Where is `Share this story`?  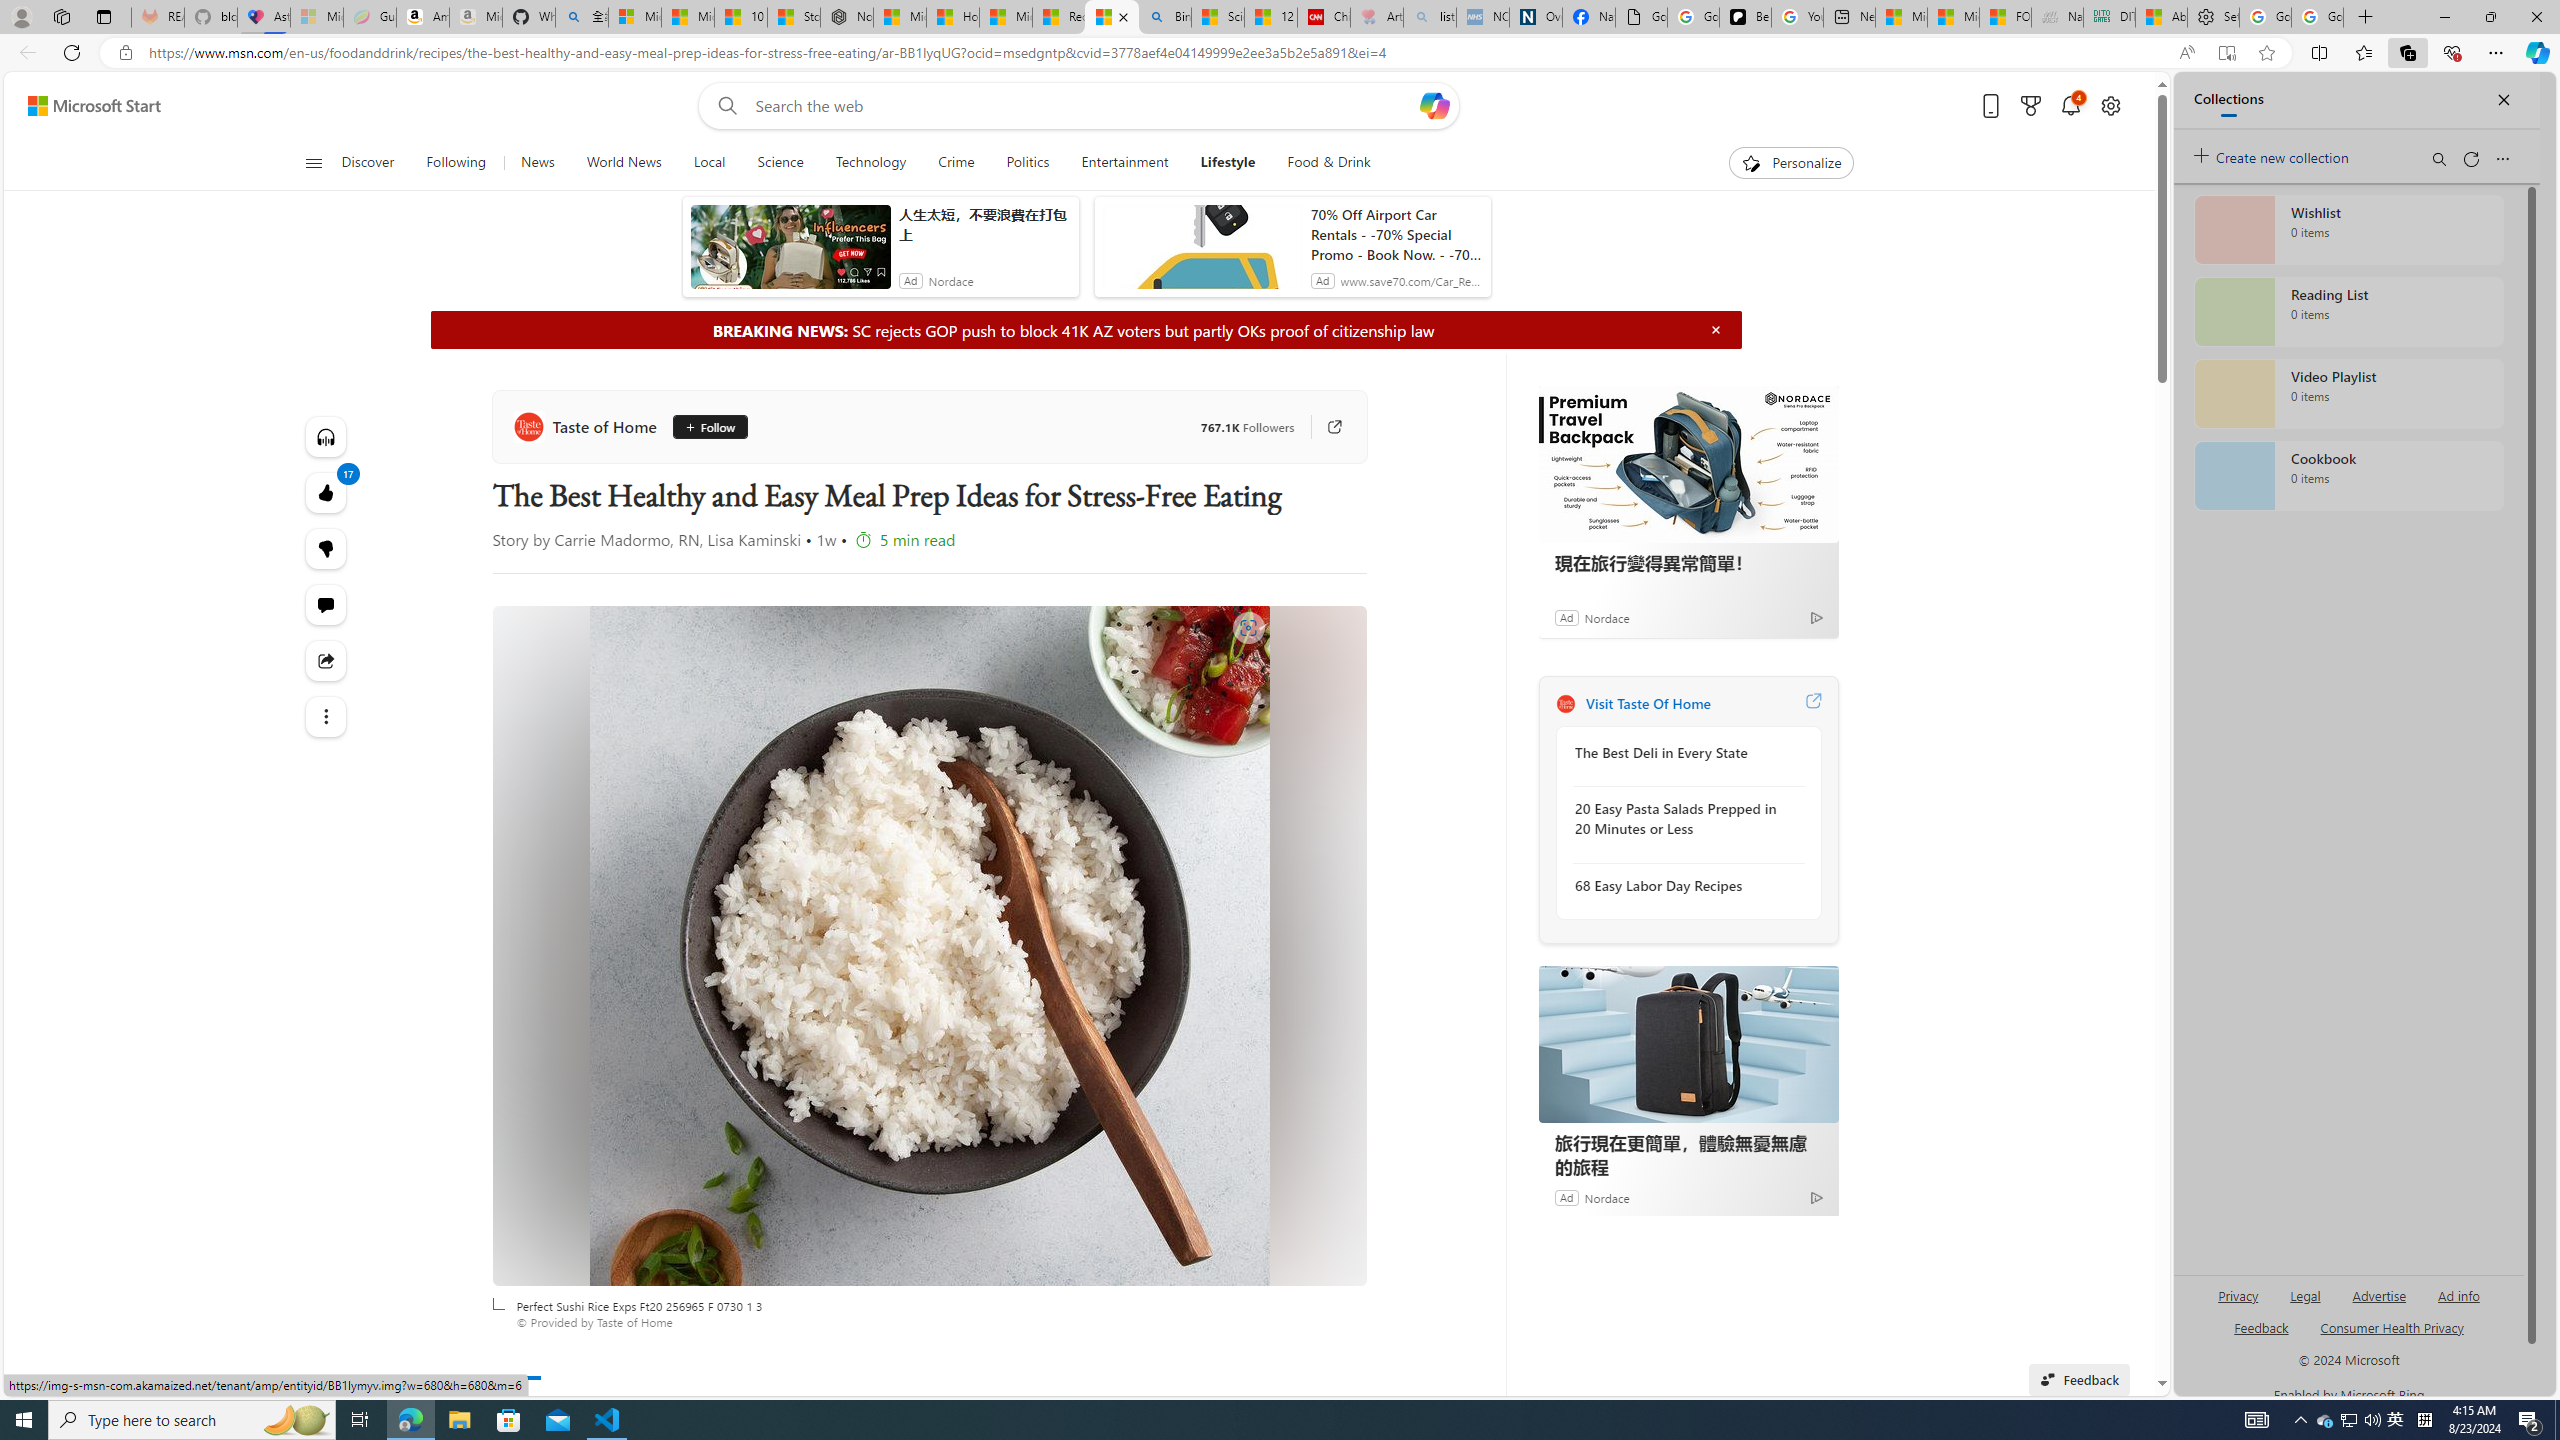 Share this story is located at coordinates (324, 660).